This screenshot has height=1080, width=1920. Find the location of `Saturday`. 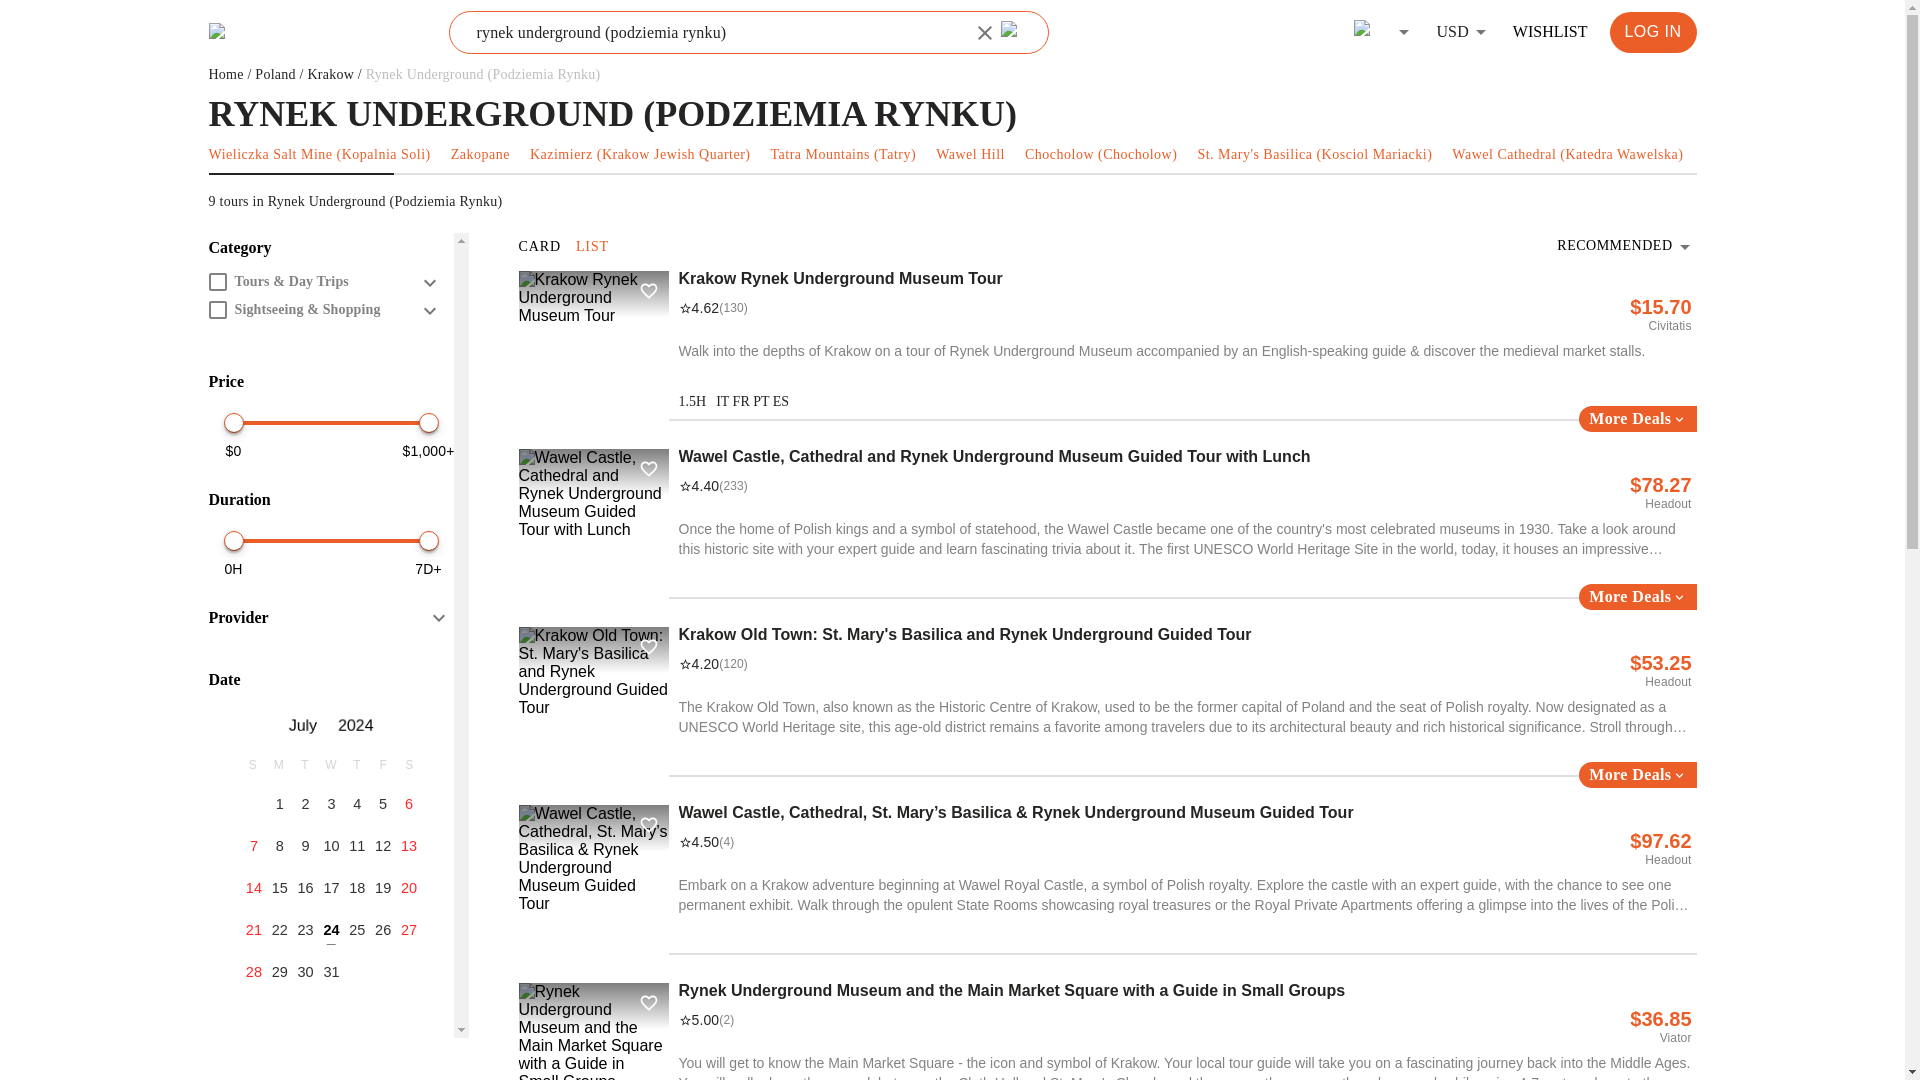

Saturday is located at coordinates (408, 765).